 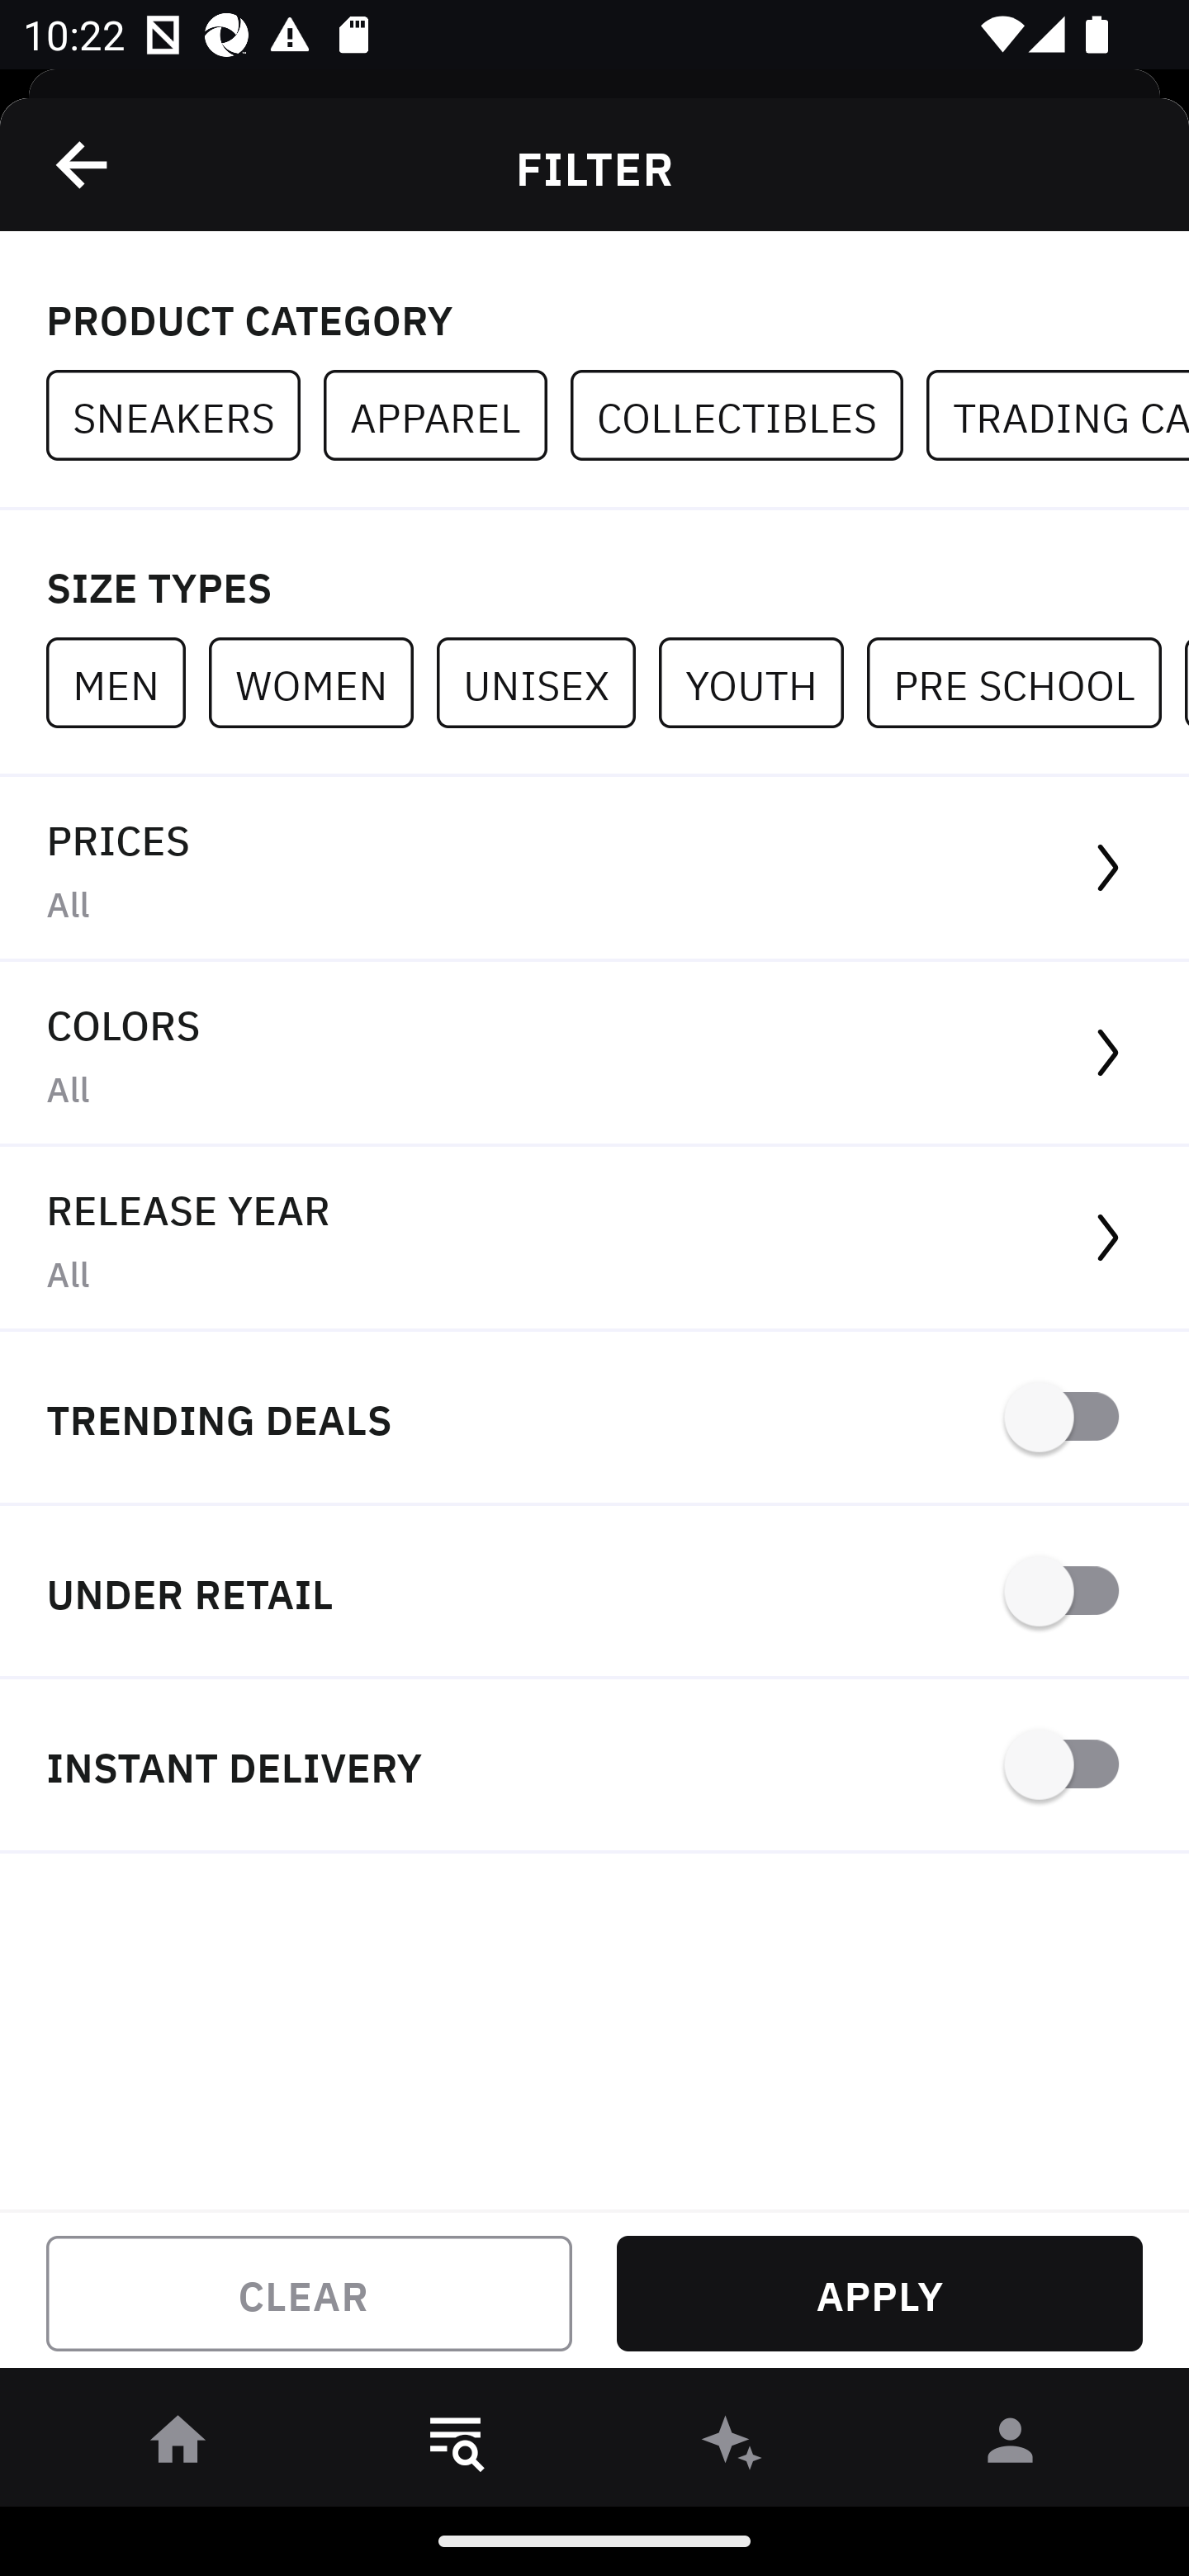 I want to click on WOMEN, so click(x=322, y=682).